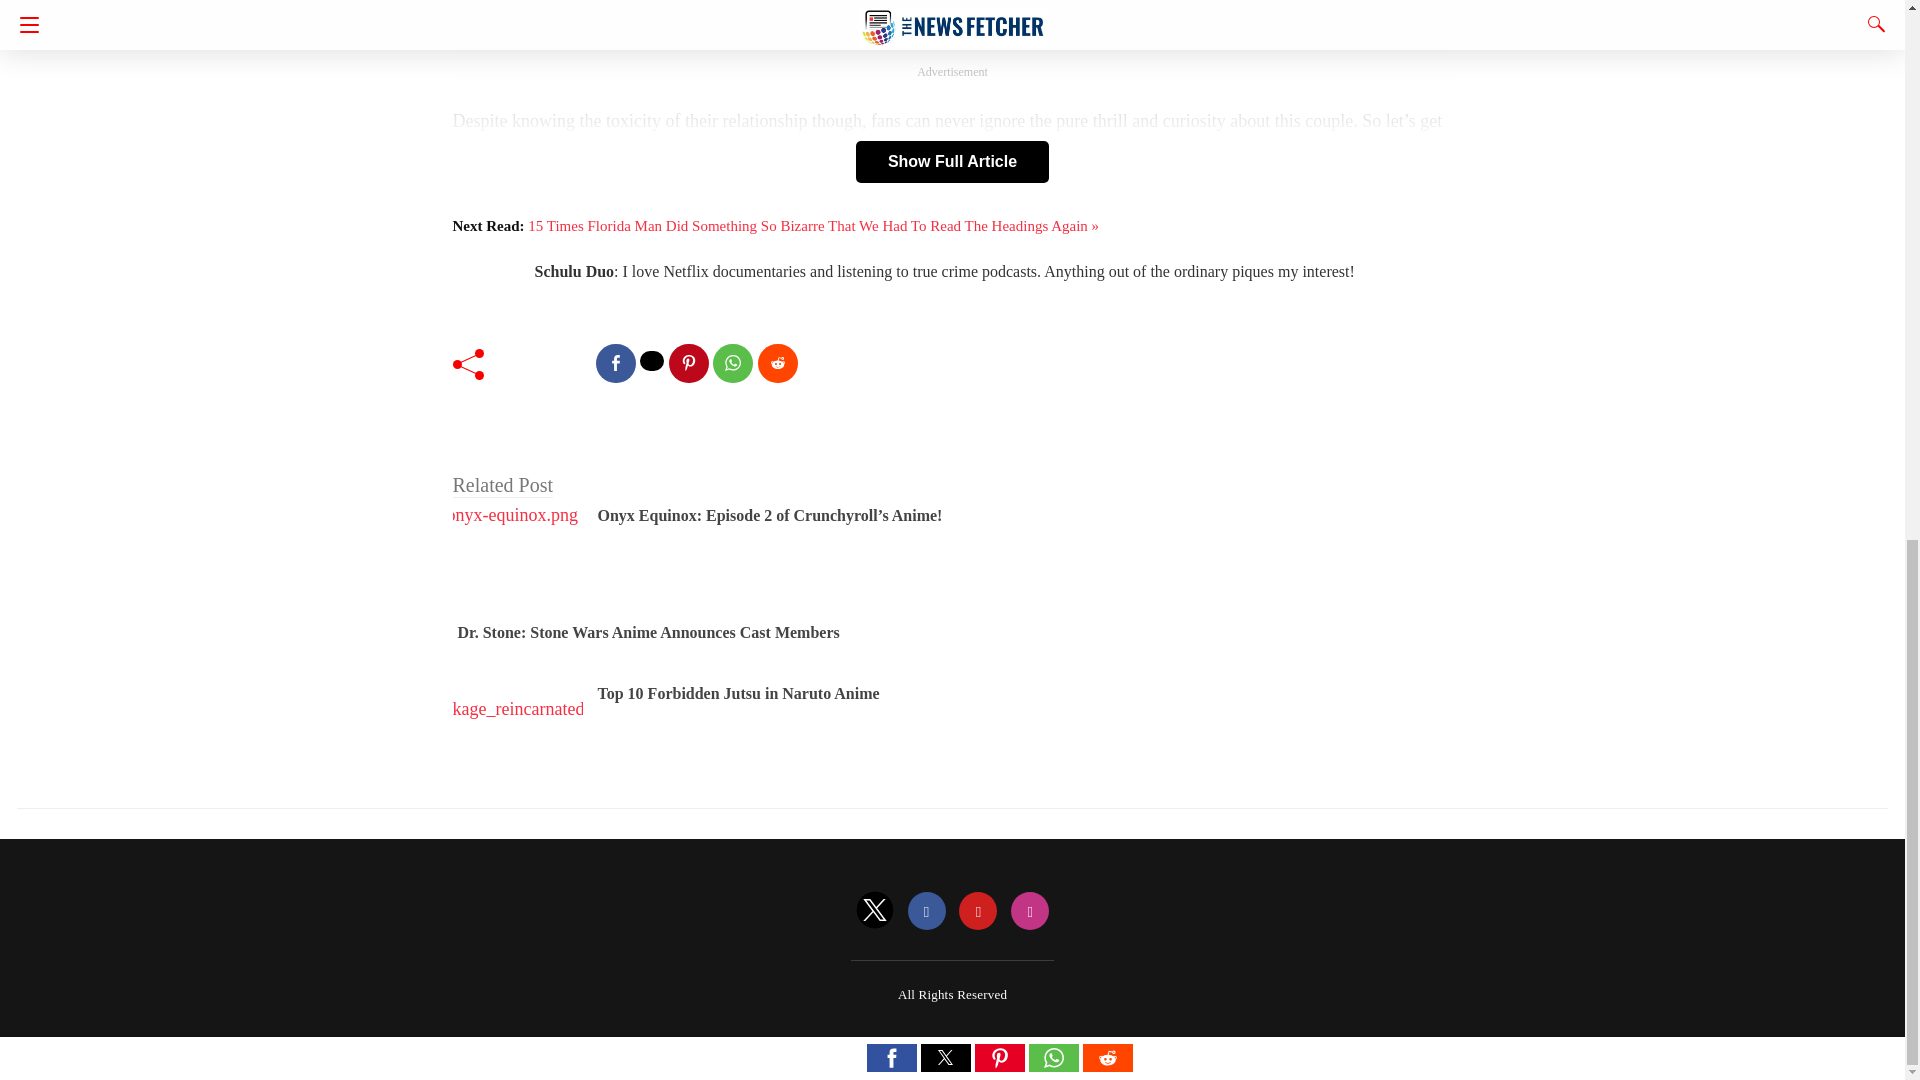  Describe the element at coordinates (615, 364) in the screenshot. I see `facebook share` at that location.